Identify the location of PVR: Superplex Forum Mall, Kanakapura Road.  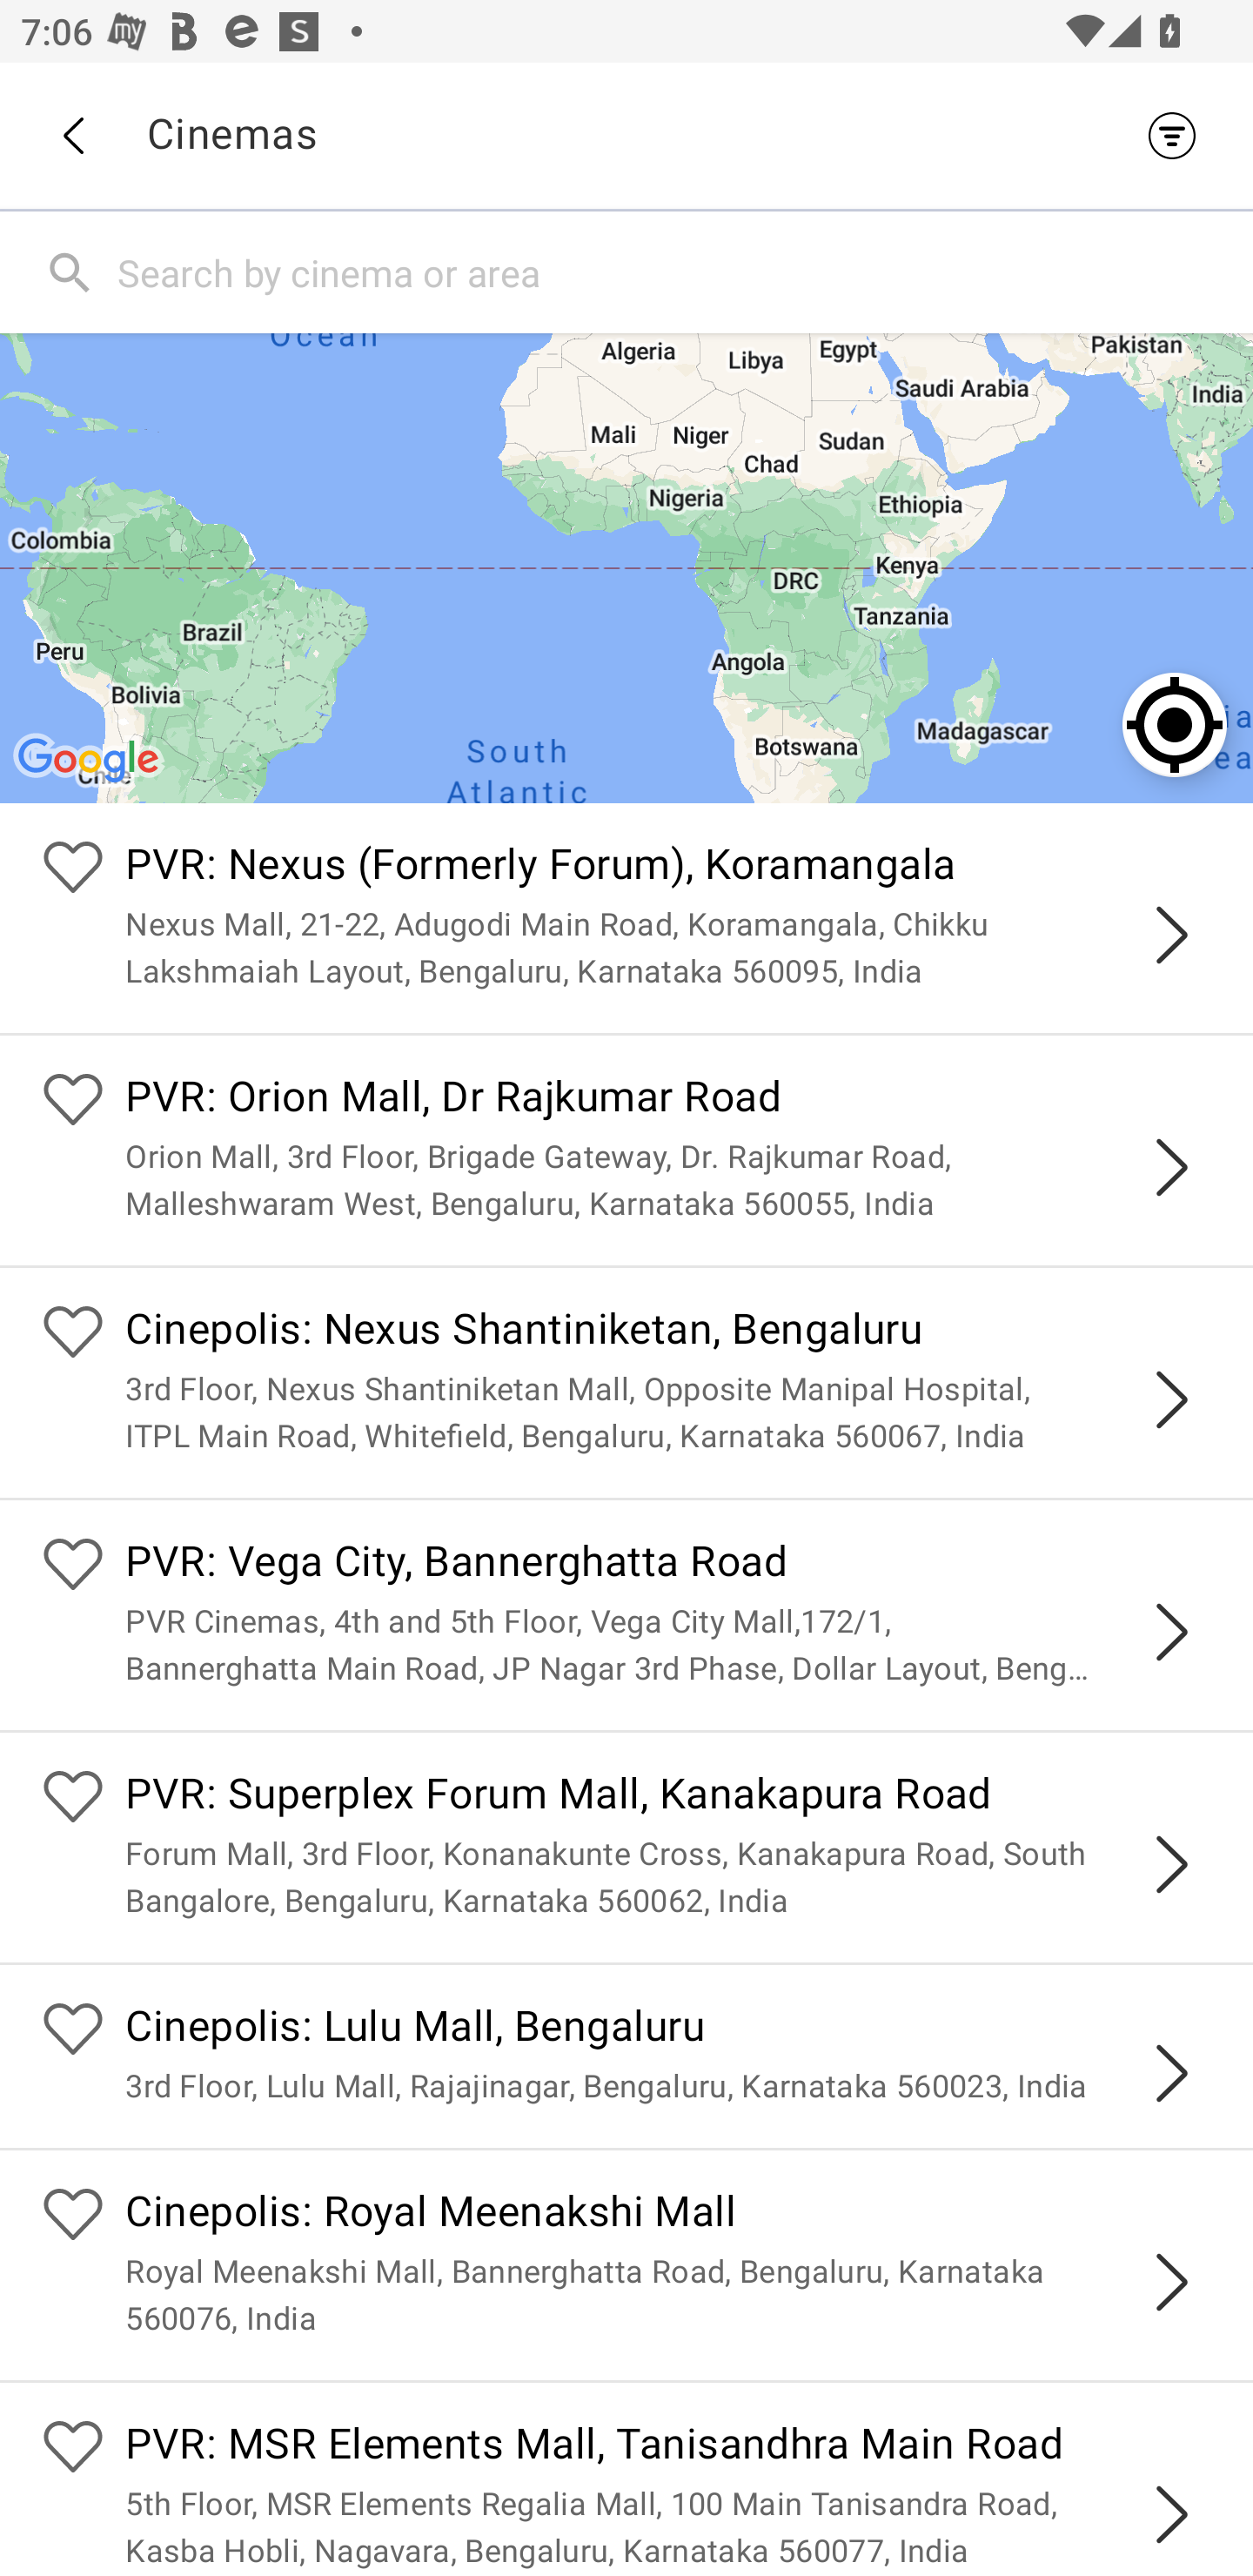
(668, 1798).